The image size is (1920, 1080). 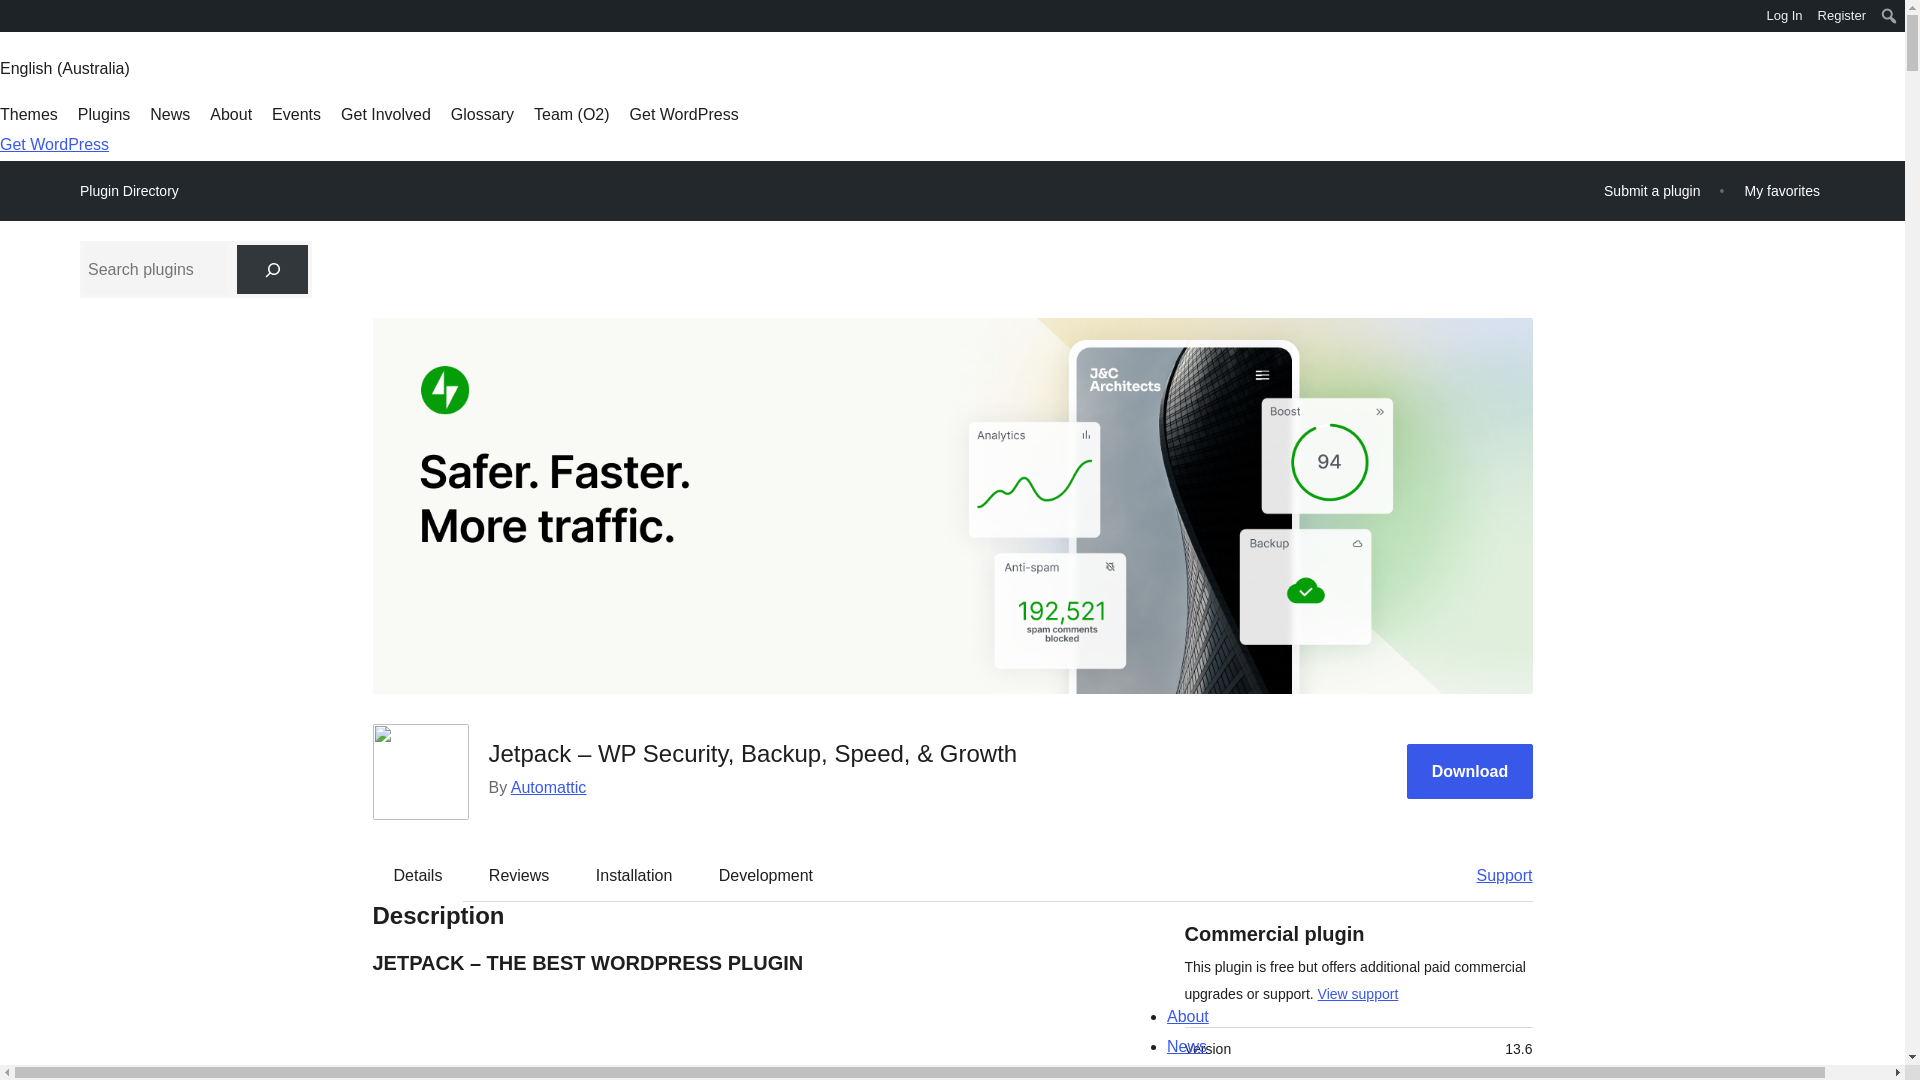 What do you see at coordinates (634, 876) in the screenshot?
I see `Installation` at bounding box center [634, 876].